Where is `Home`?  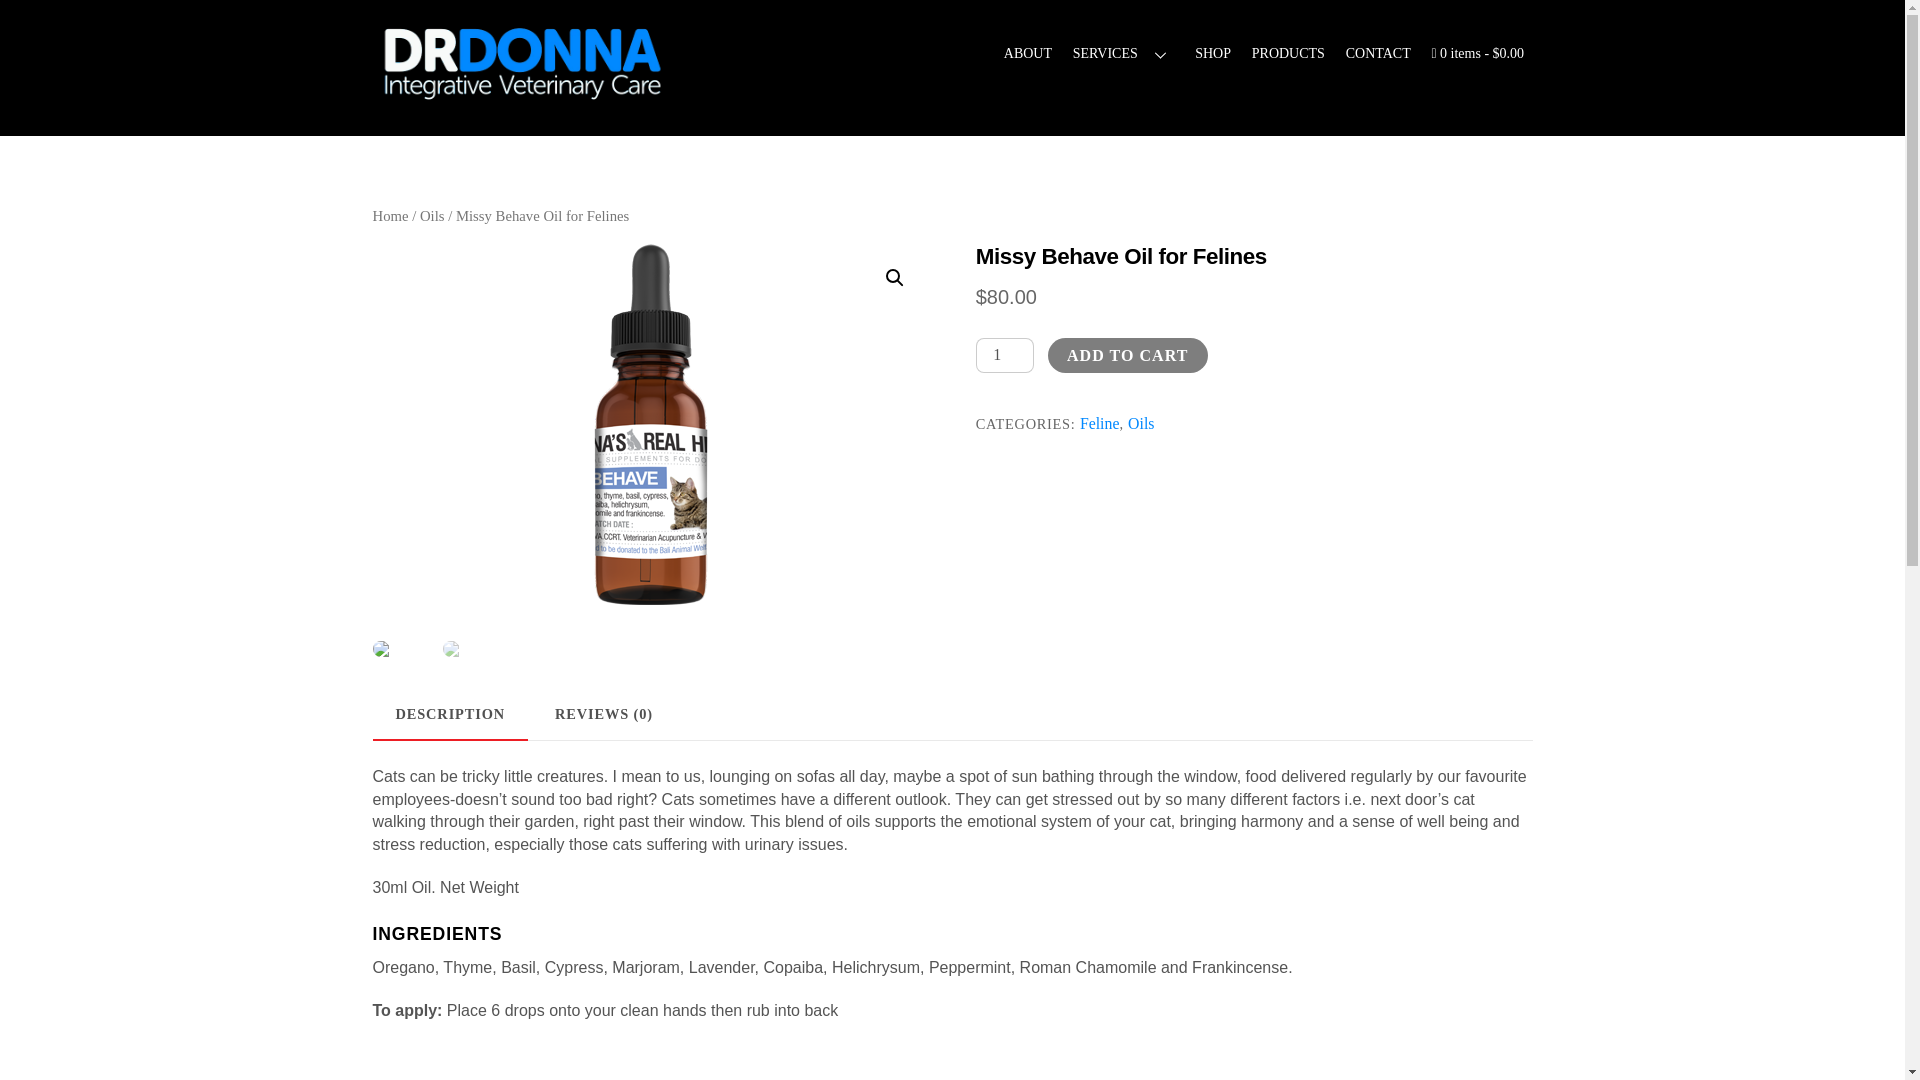
Home is located at coordinates (390, 216).